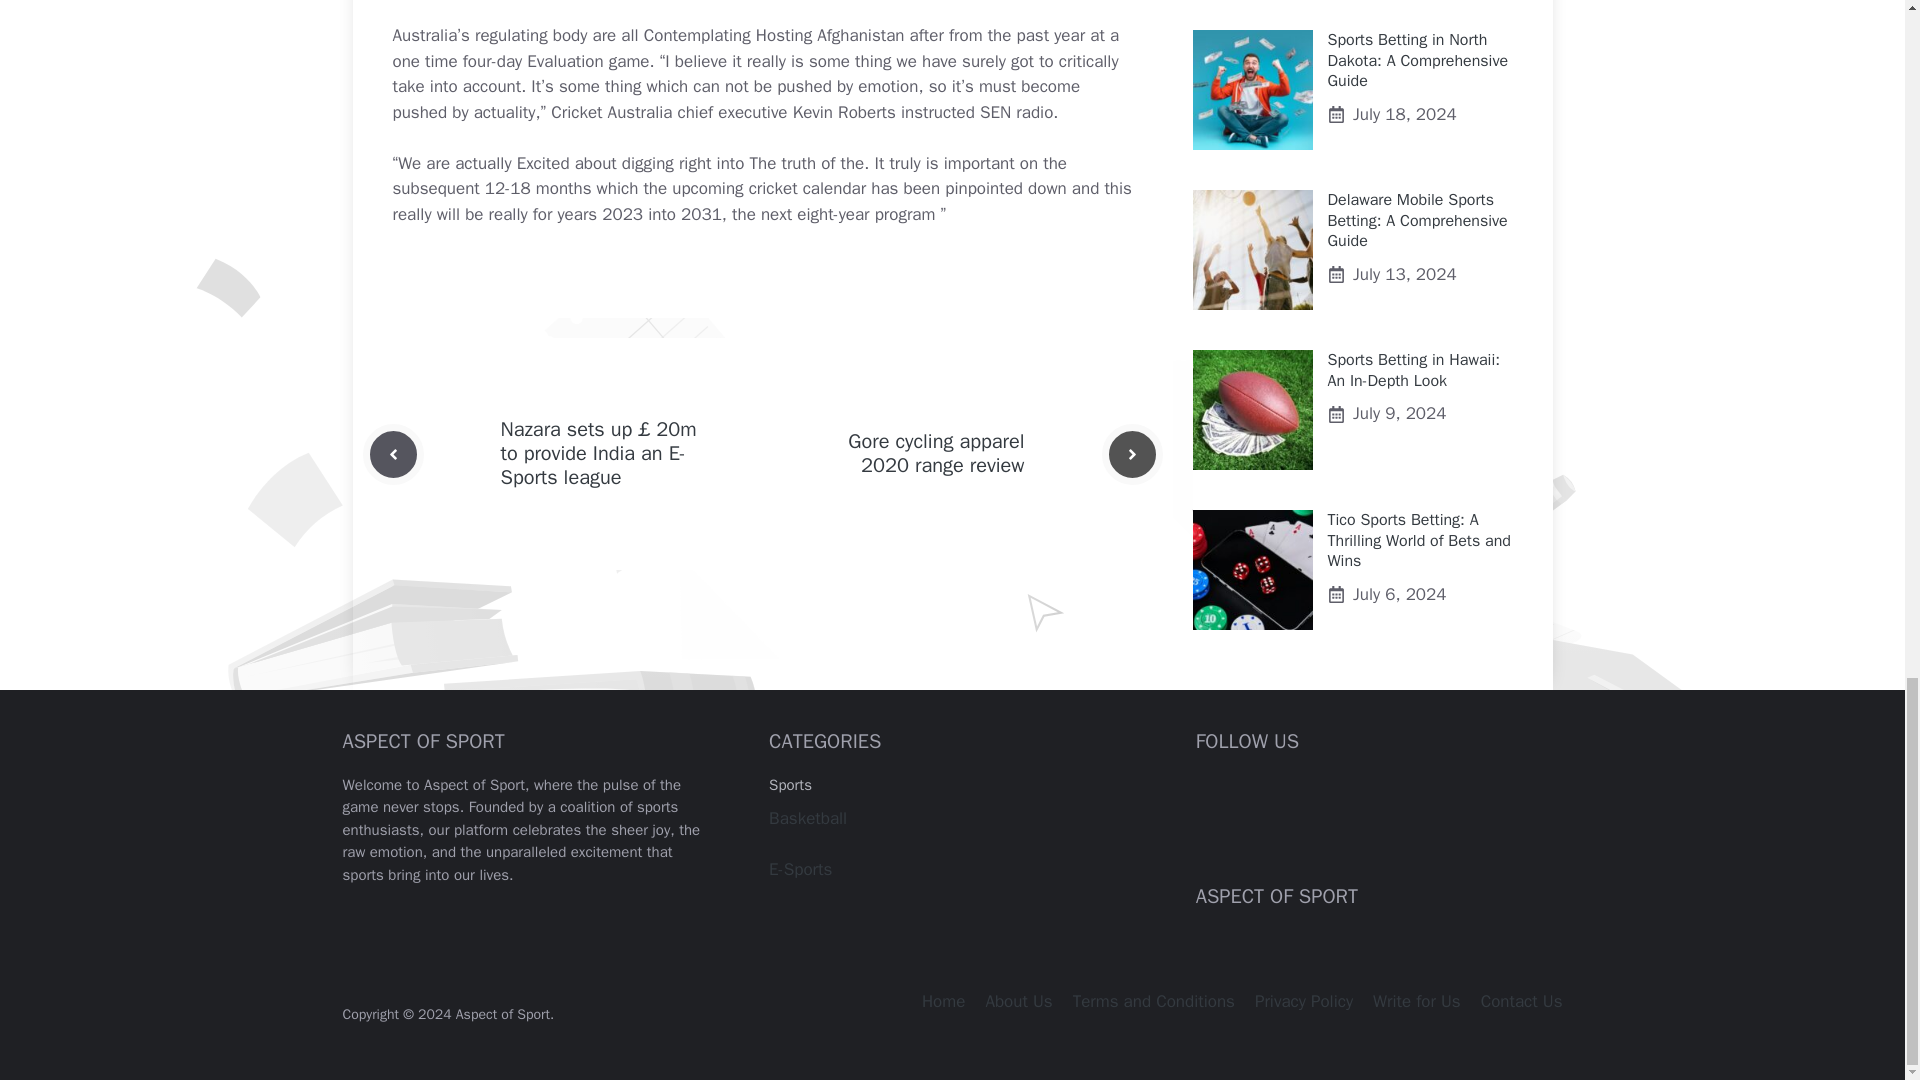 Image resolution: width=1920 pixels, height=1080 pixels. Describe the element at coordinates (1414, 370) in the screenshot. I see `Sports Betting in Hawaii: An In-Depth Look` at that location.